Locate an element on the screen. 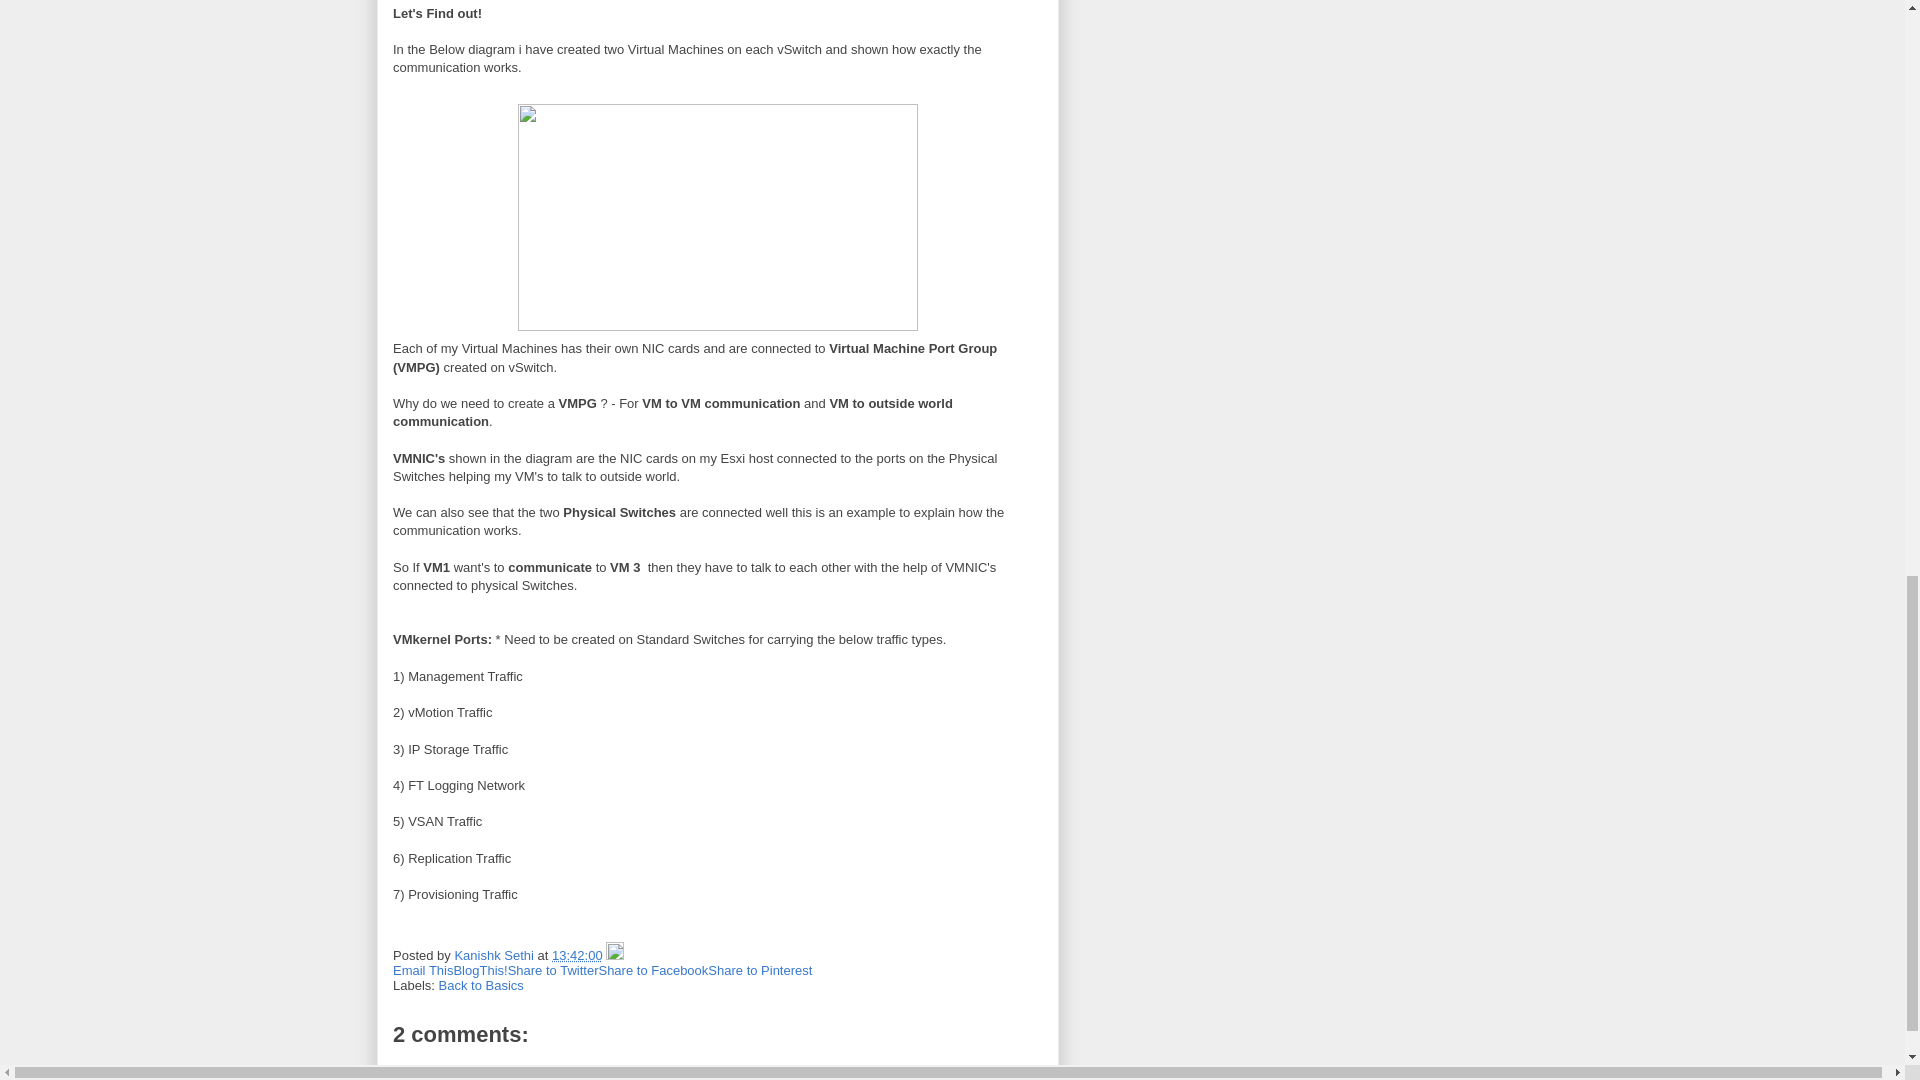 This screenshot has height=1080, width=1920. permanent link is located at coordinates (577, 956).